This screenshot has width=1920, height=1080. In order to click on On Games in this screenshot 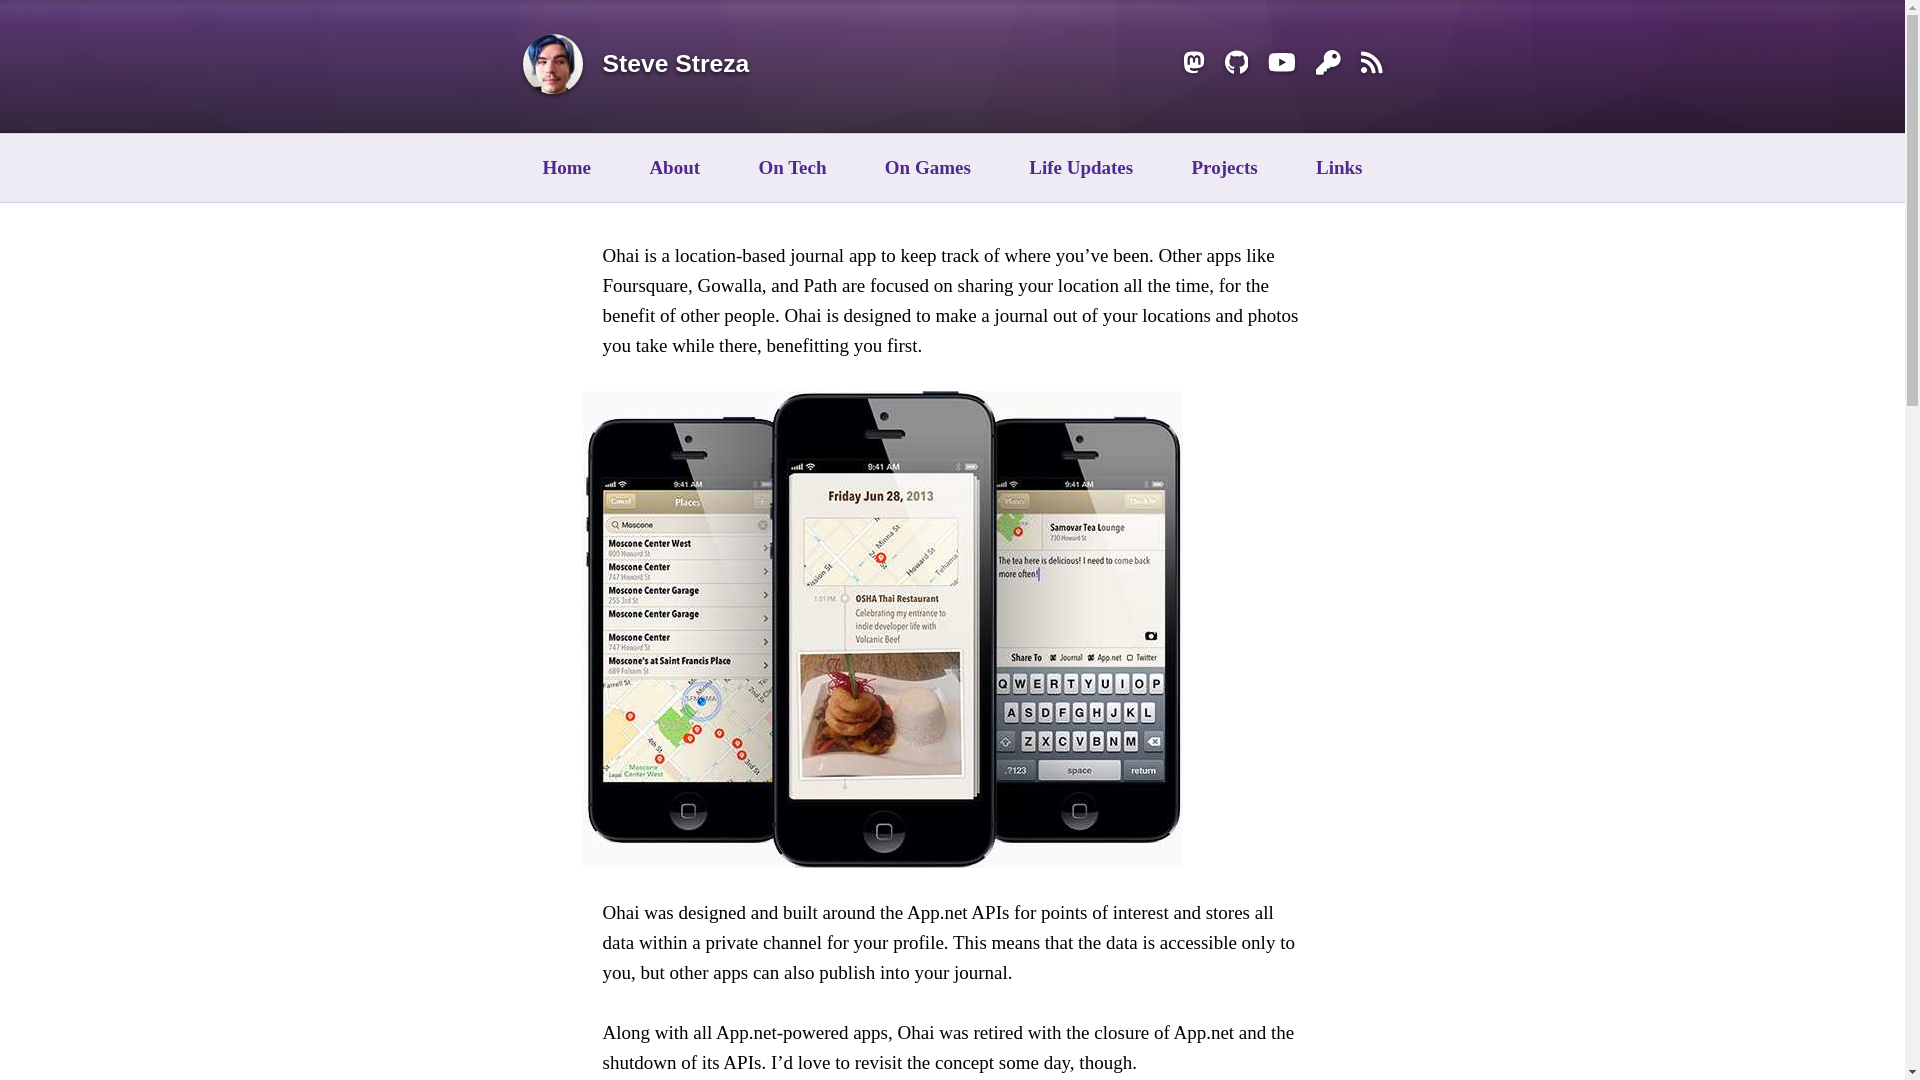, I will do `click(928, 167)`.